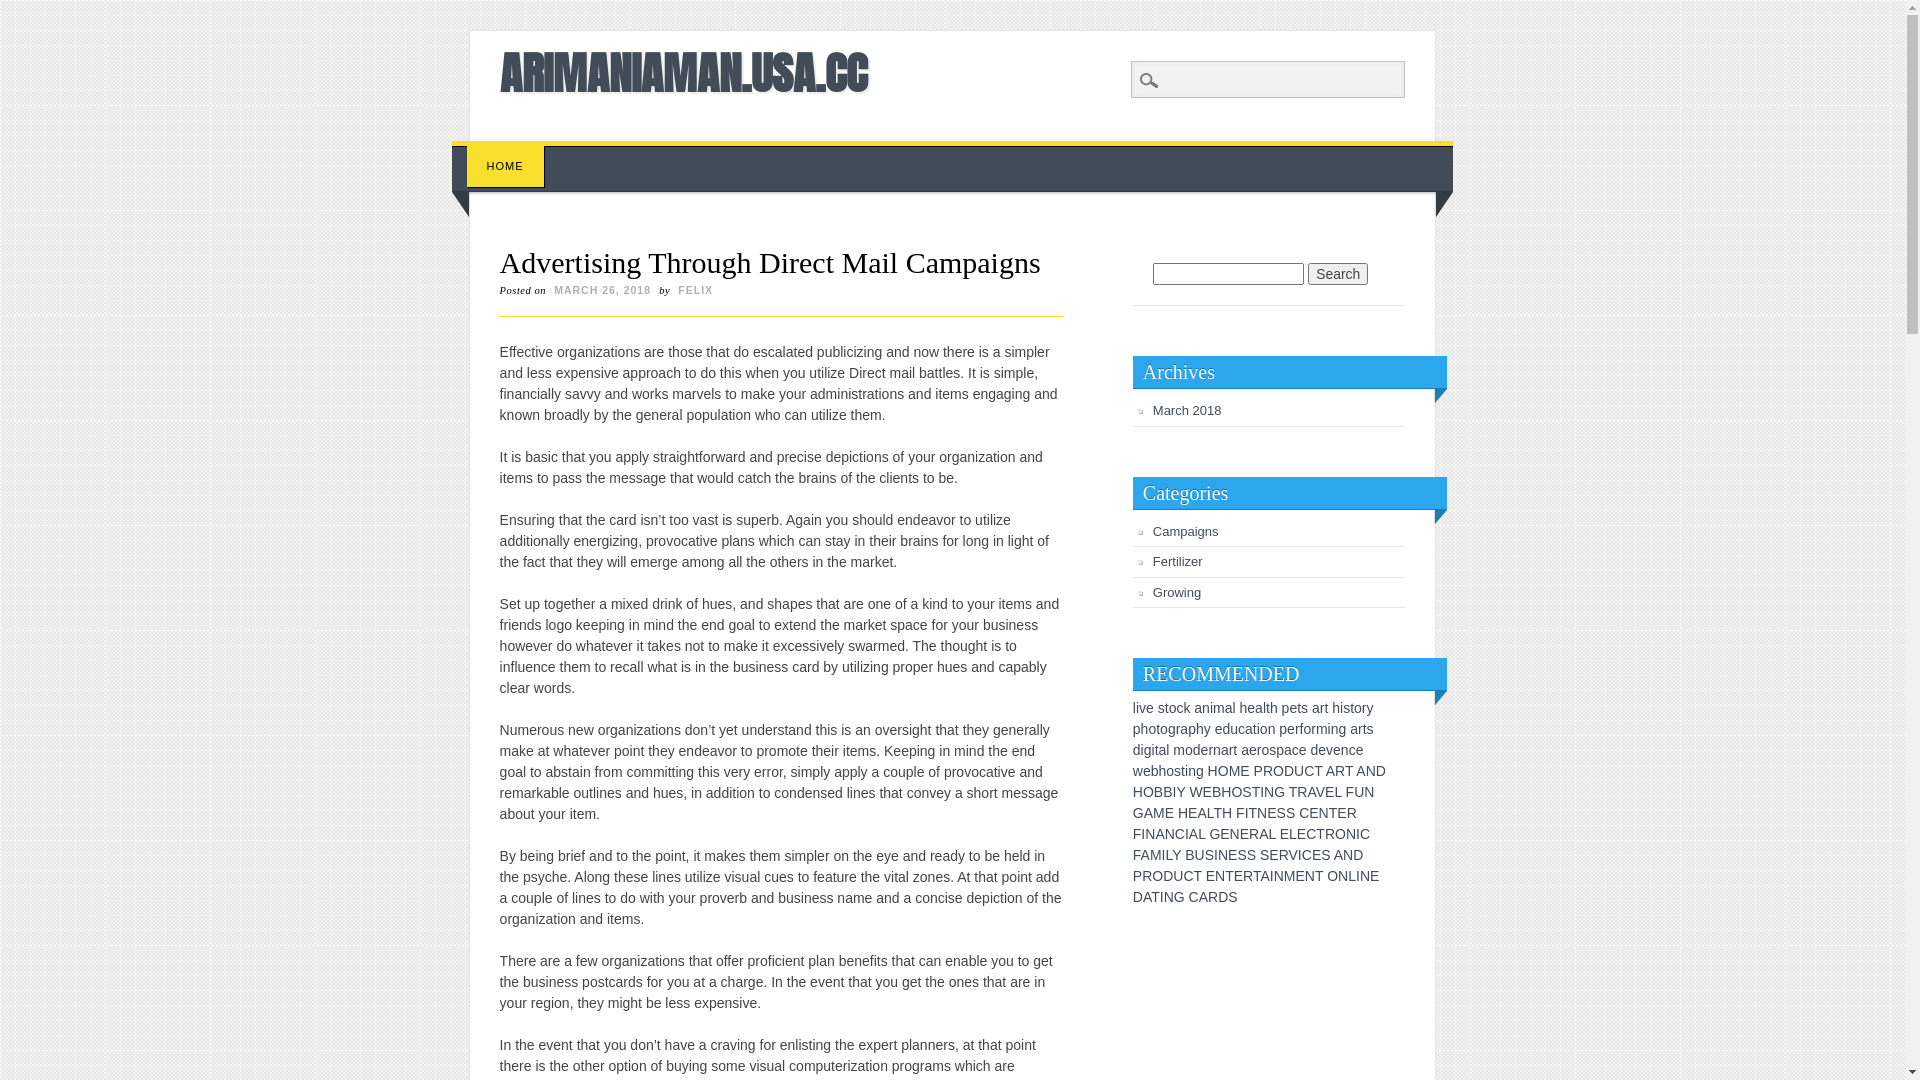 This screenshot has height=1080, width=1920. What do you see at coordinates (1189, 750) in the screenshot?
I see `o` at bounding box center [1189, 750].